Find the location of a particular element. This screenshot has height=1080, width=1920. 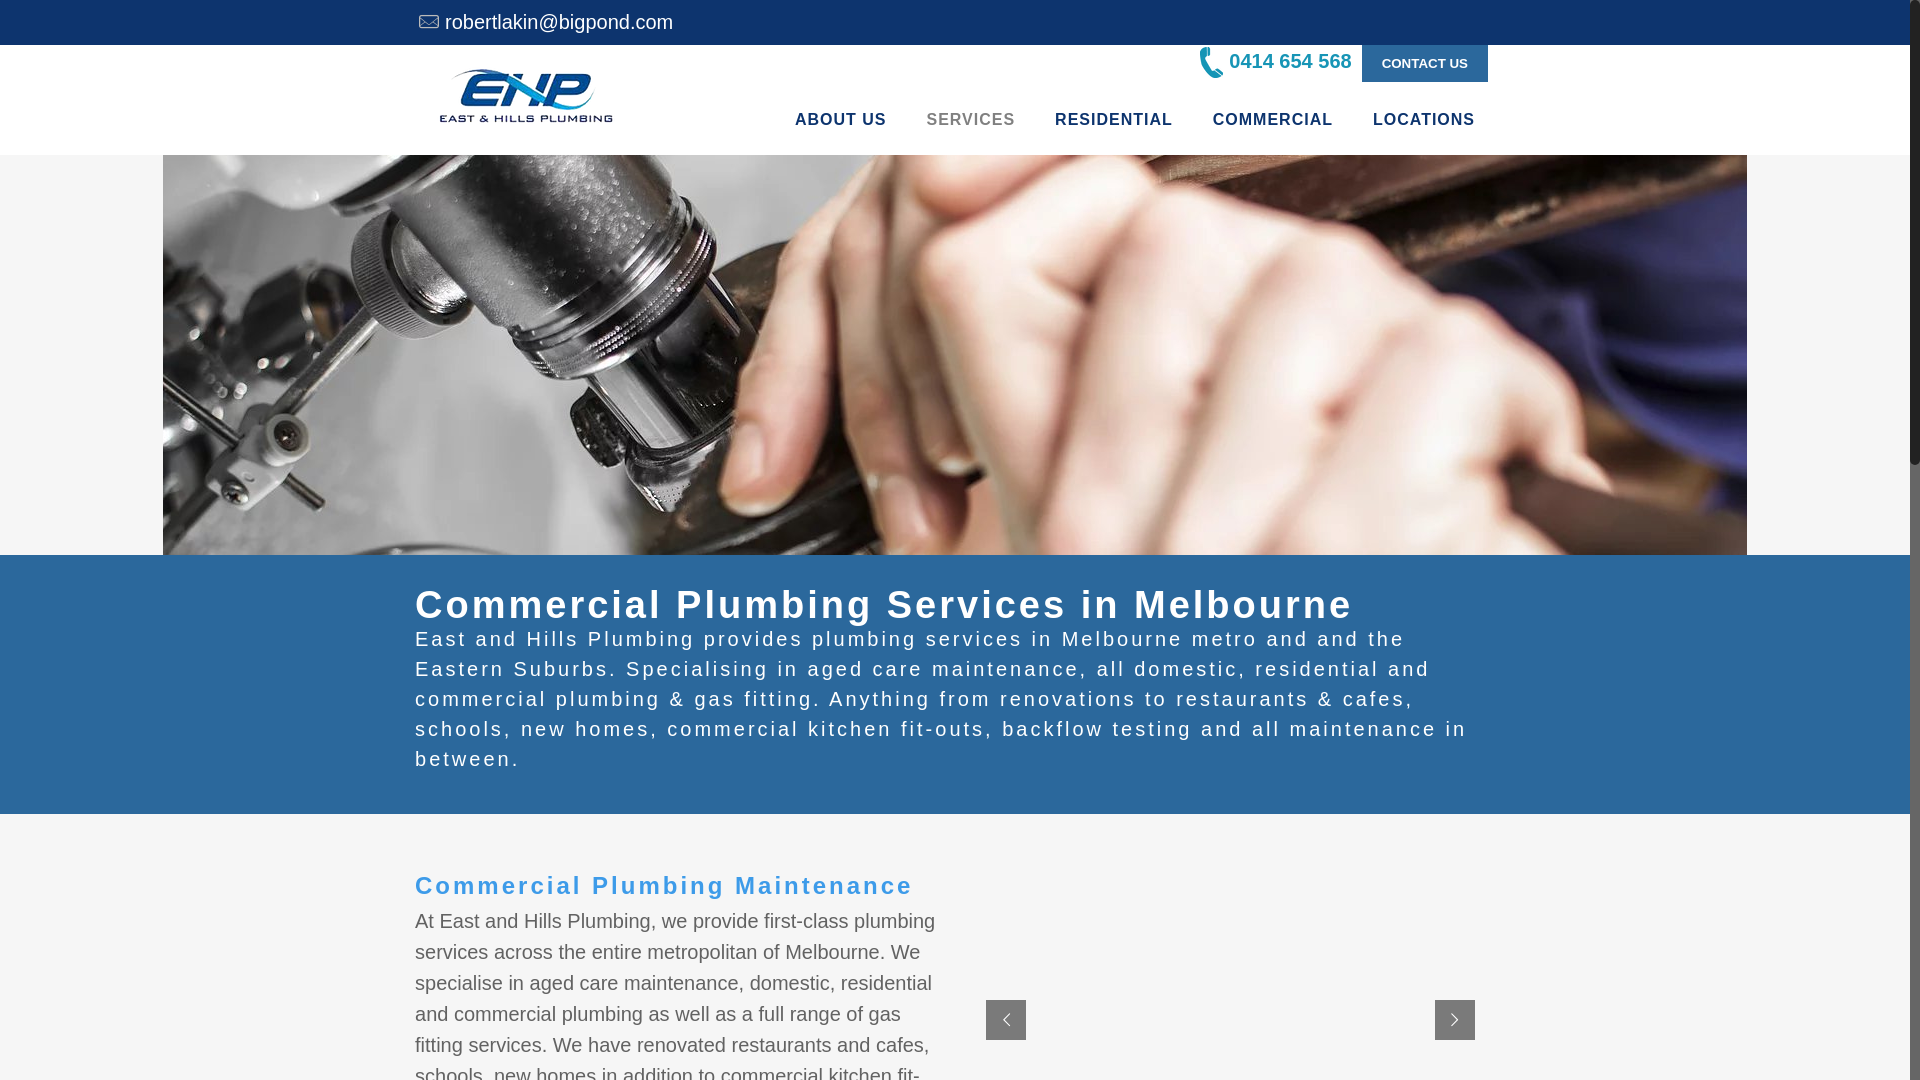

COMMERCIAL is located at coordinates (1273, 120).